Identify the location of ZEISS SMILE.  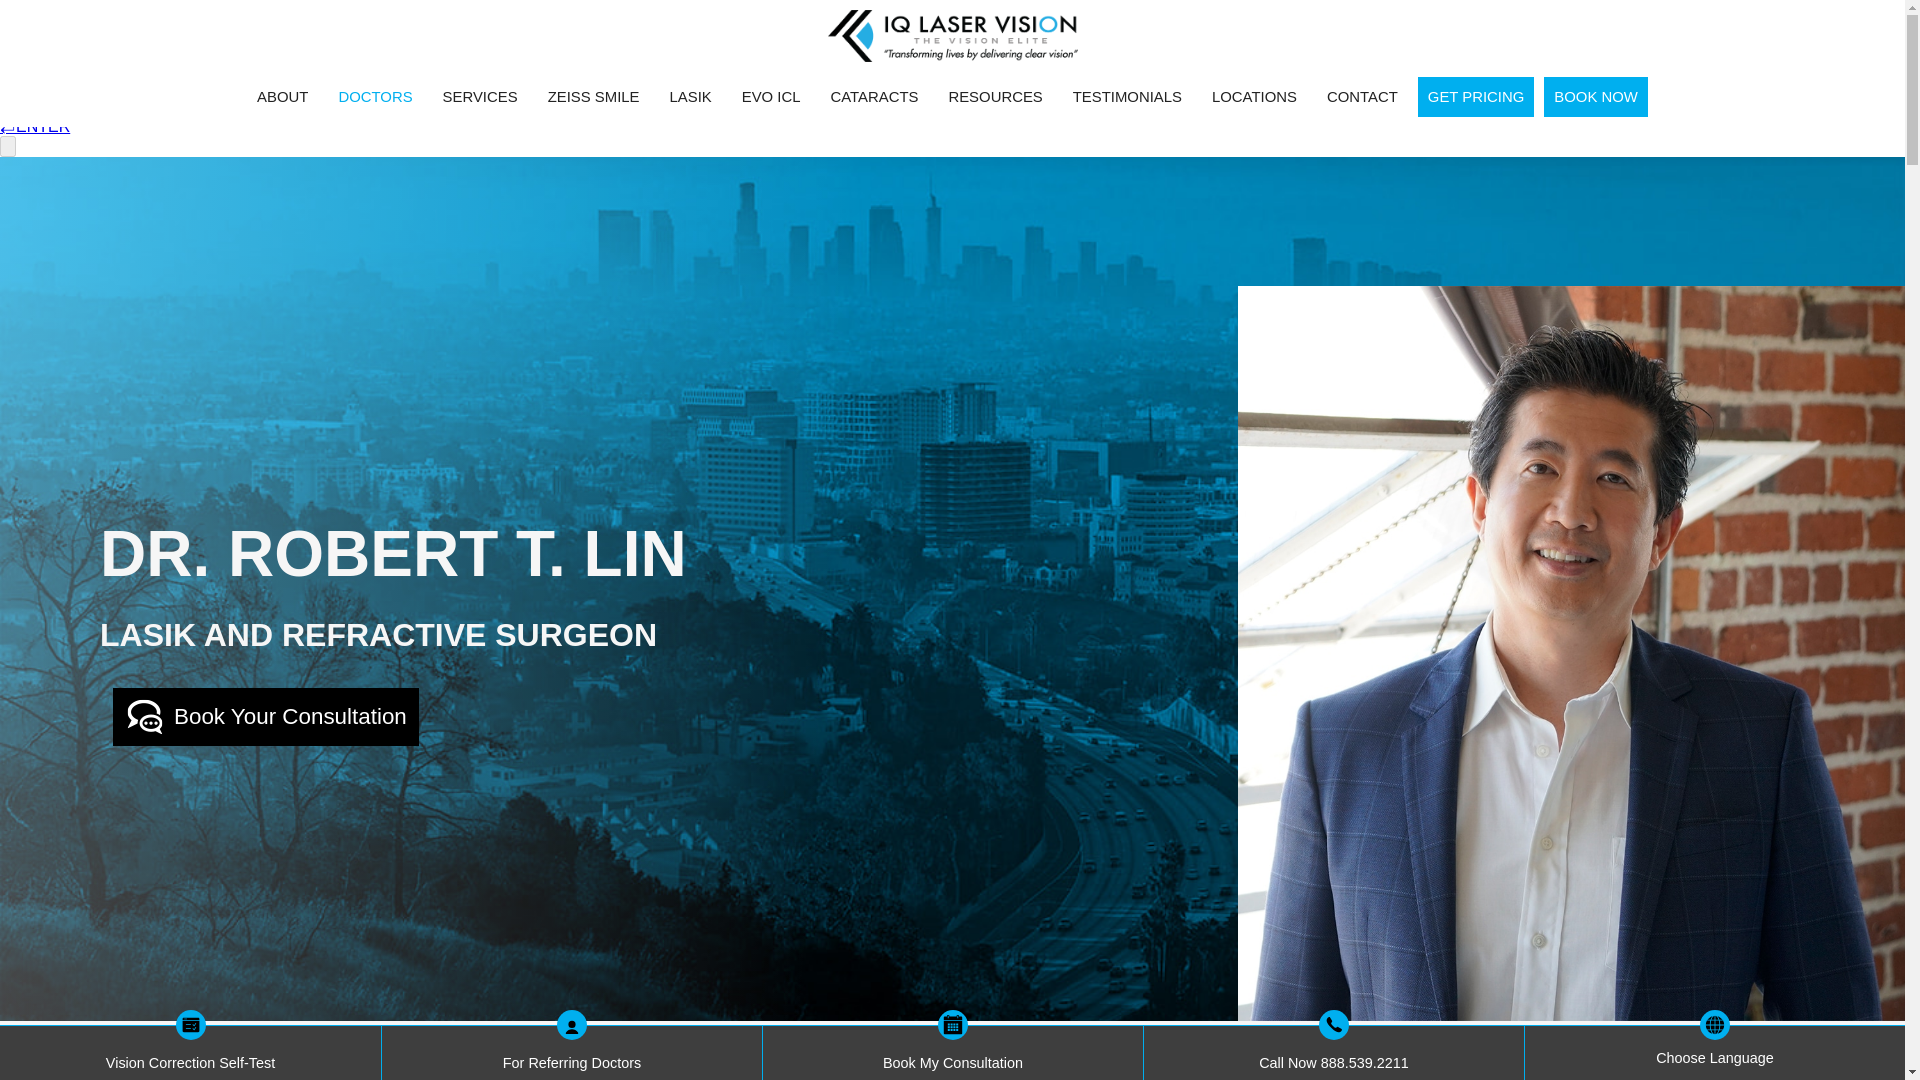
(594, 96).